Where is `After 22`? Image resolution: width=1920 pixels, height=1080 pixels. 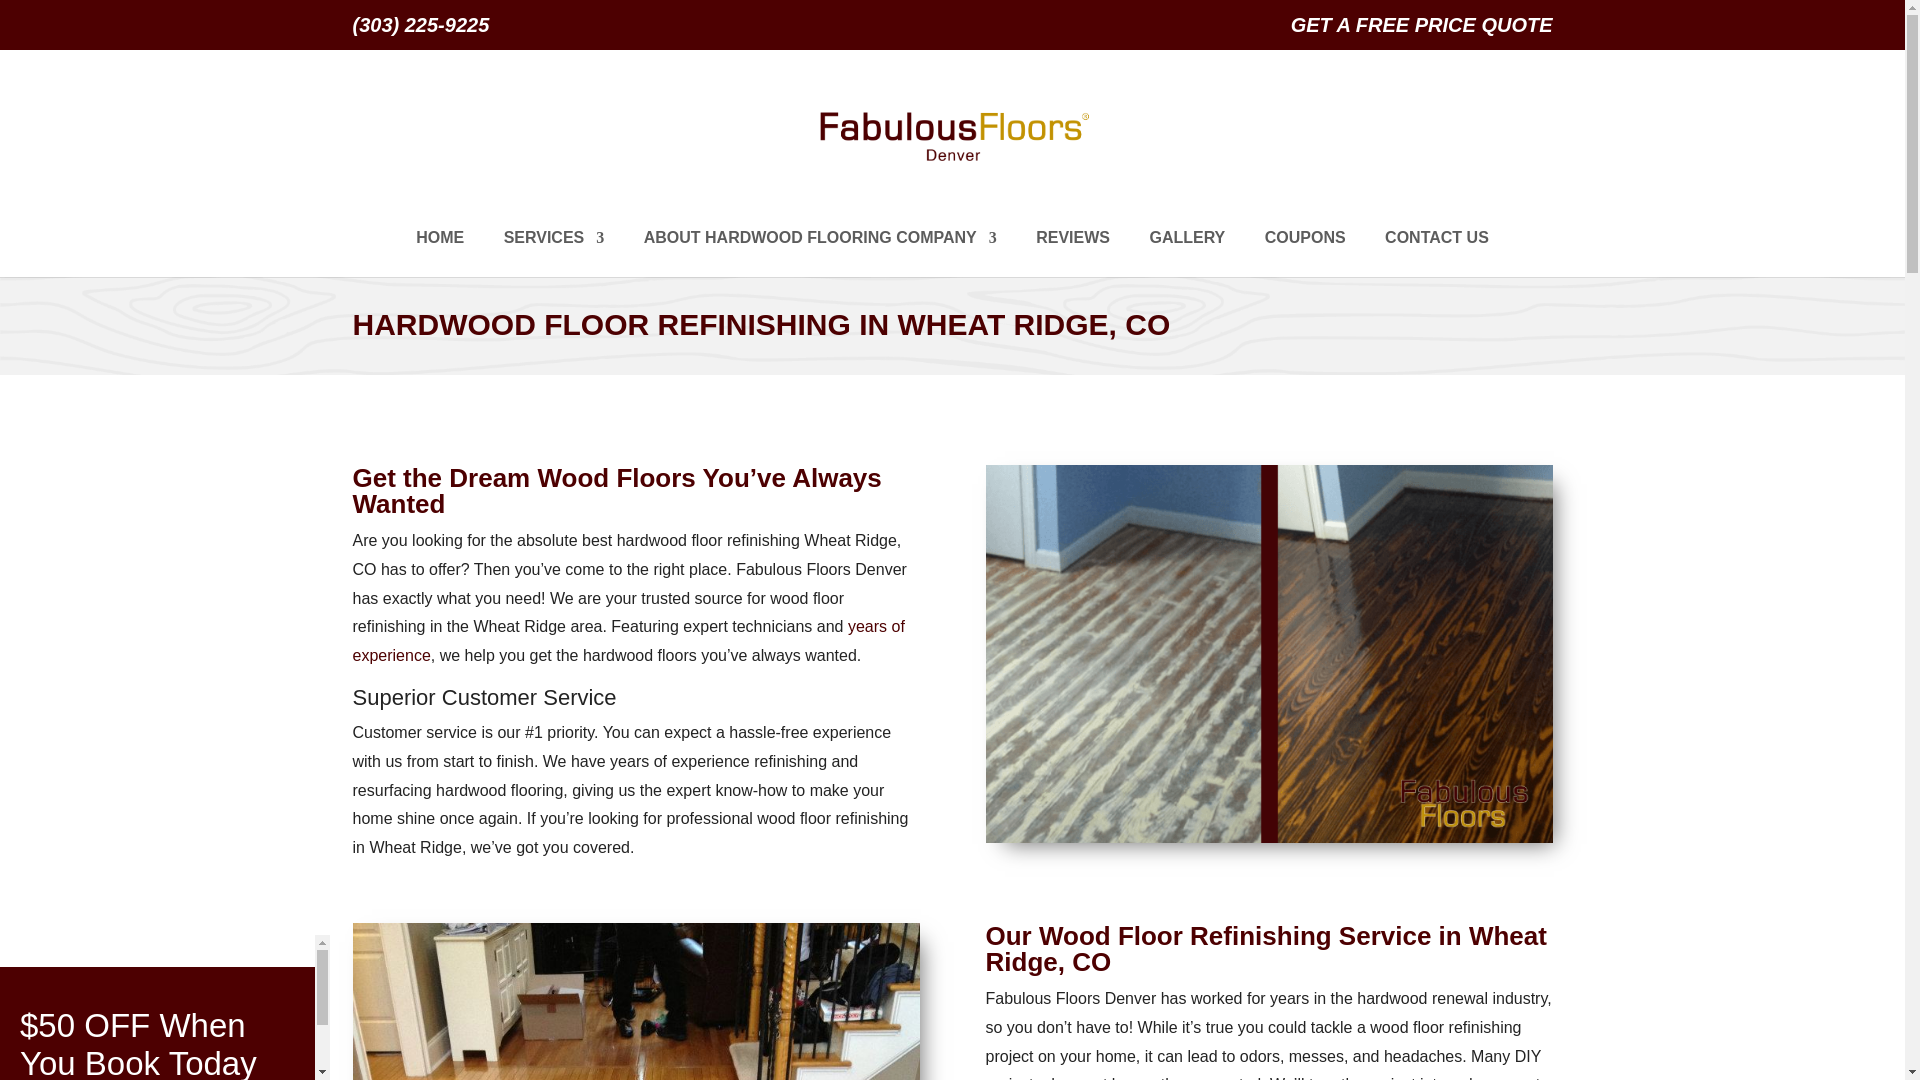 After 22 is located at coordinates (635, 1002).